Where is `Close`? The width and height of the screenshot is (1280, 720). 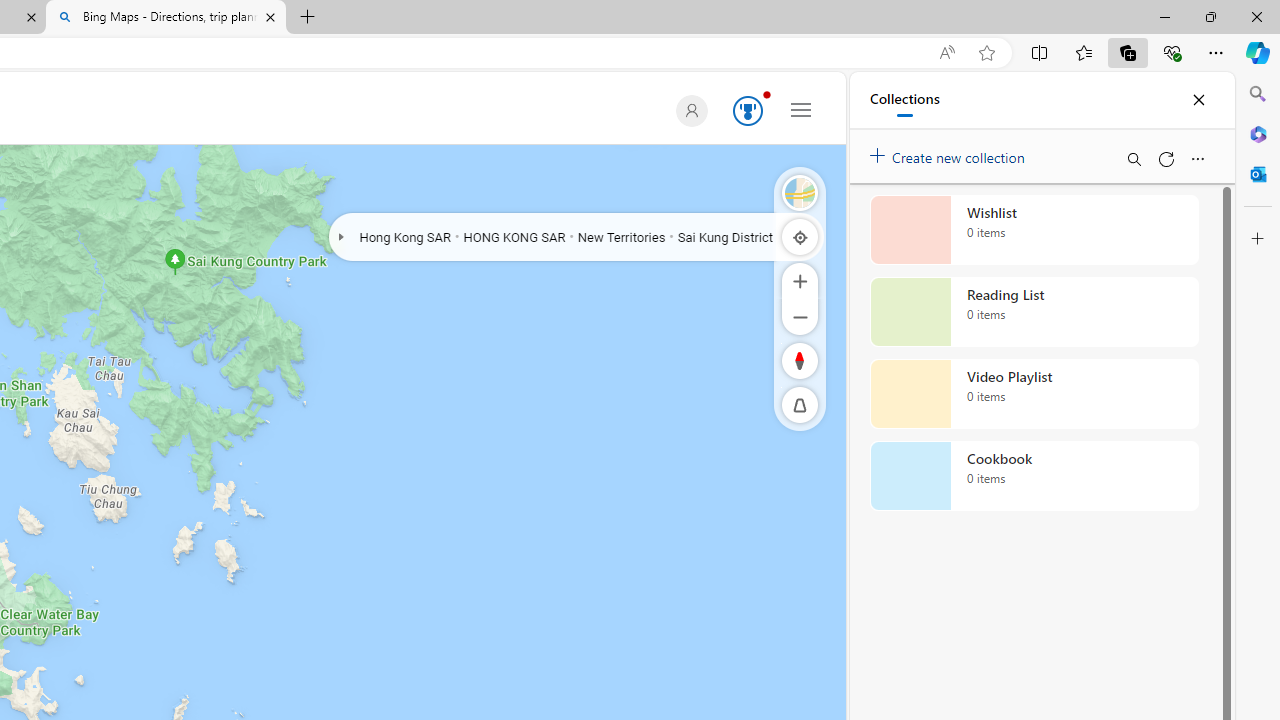 Close is located at coordinates (1198, 100).